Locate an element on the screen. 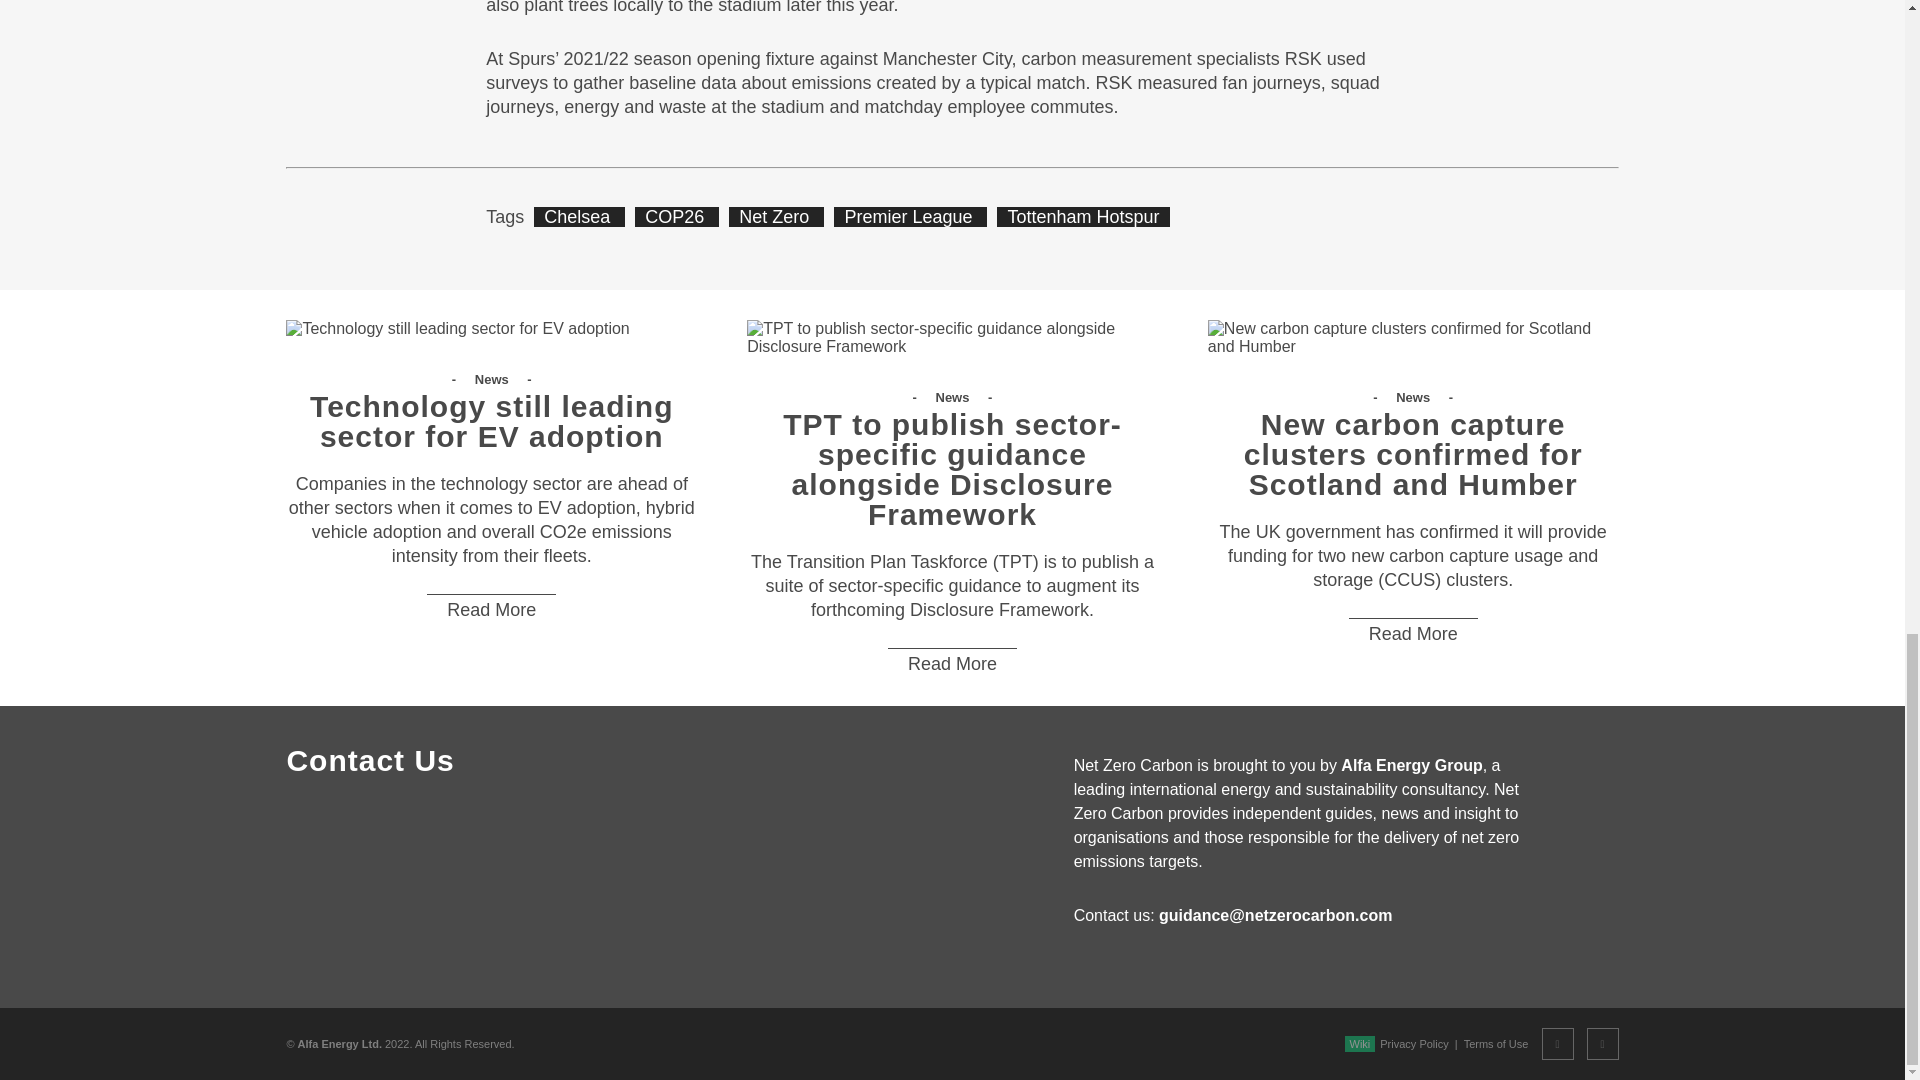 This screenshot has height=1080, width=1920. Read More is located at coordinates (1414, 633).